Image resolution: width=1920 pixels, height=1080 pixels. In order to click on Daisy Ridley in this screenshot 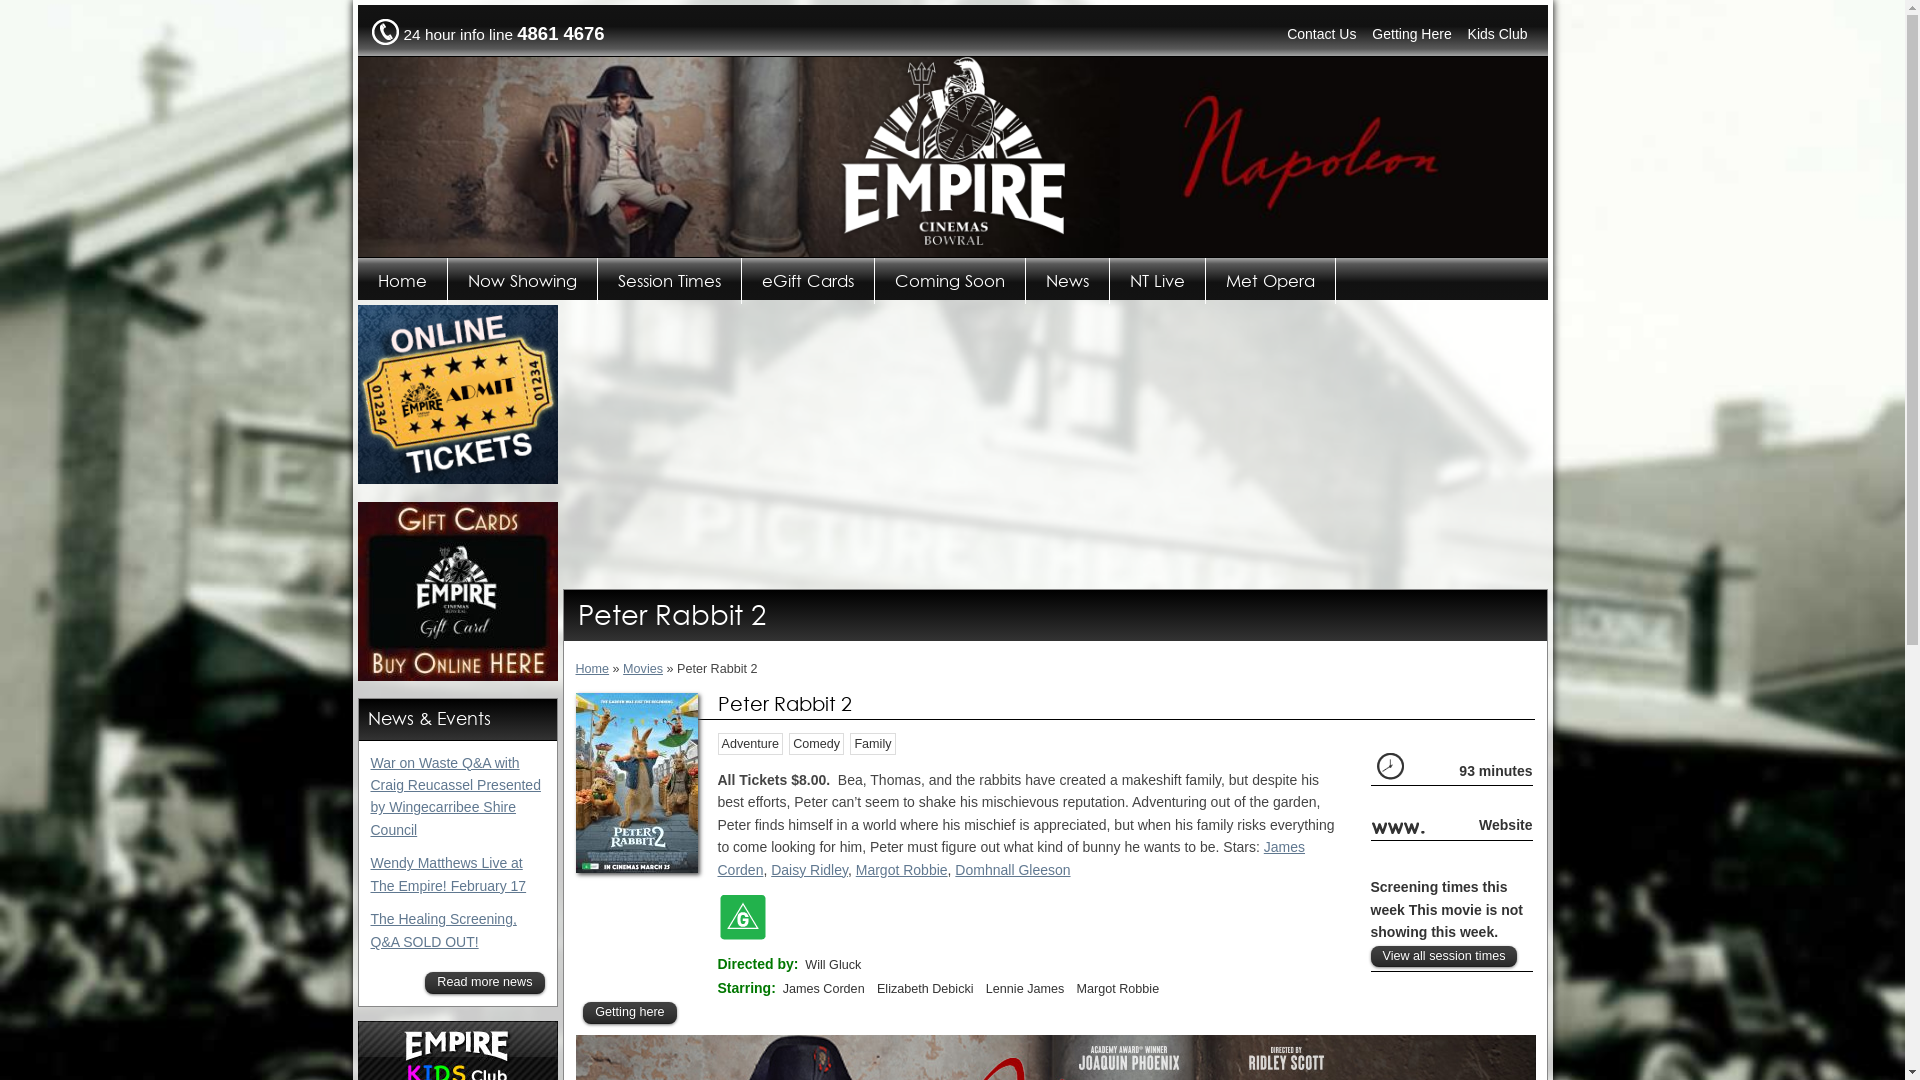, I will do `click(810, 870)`.